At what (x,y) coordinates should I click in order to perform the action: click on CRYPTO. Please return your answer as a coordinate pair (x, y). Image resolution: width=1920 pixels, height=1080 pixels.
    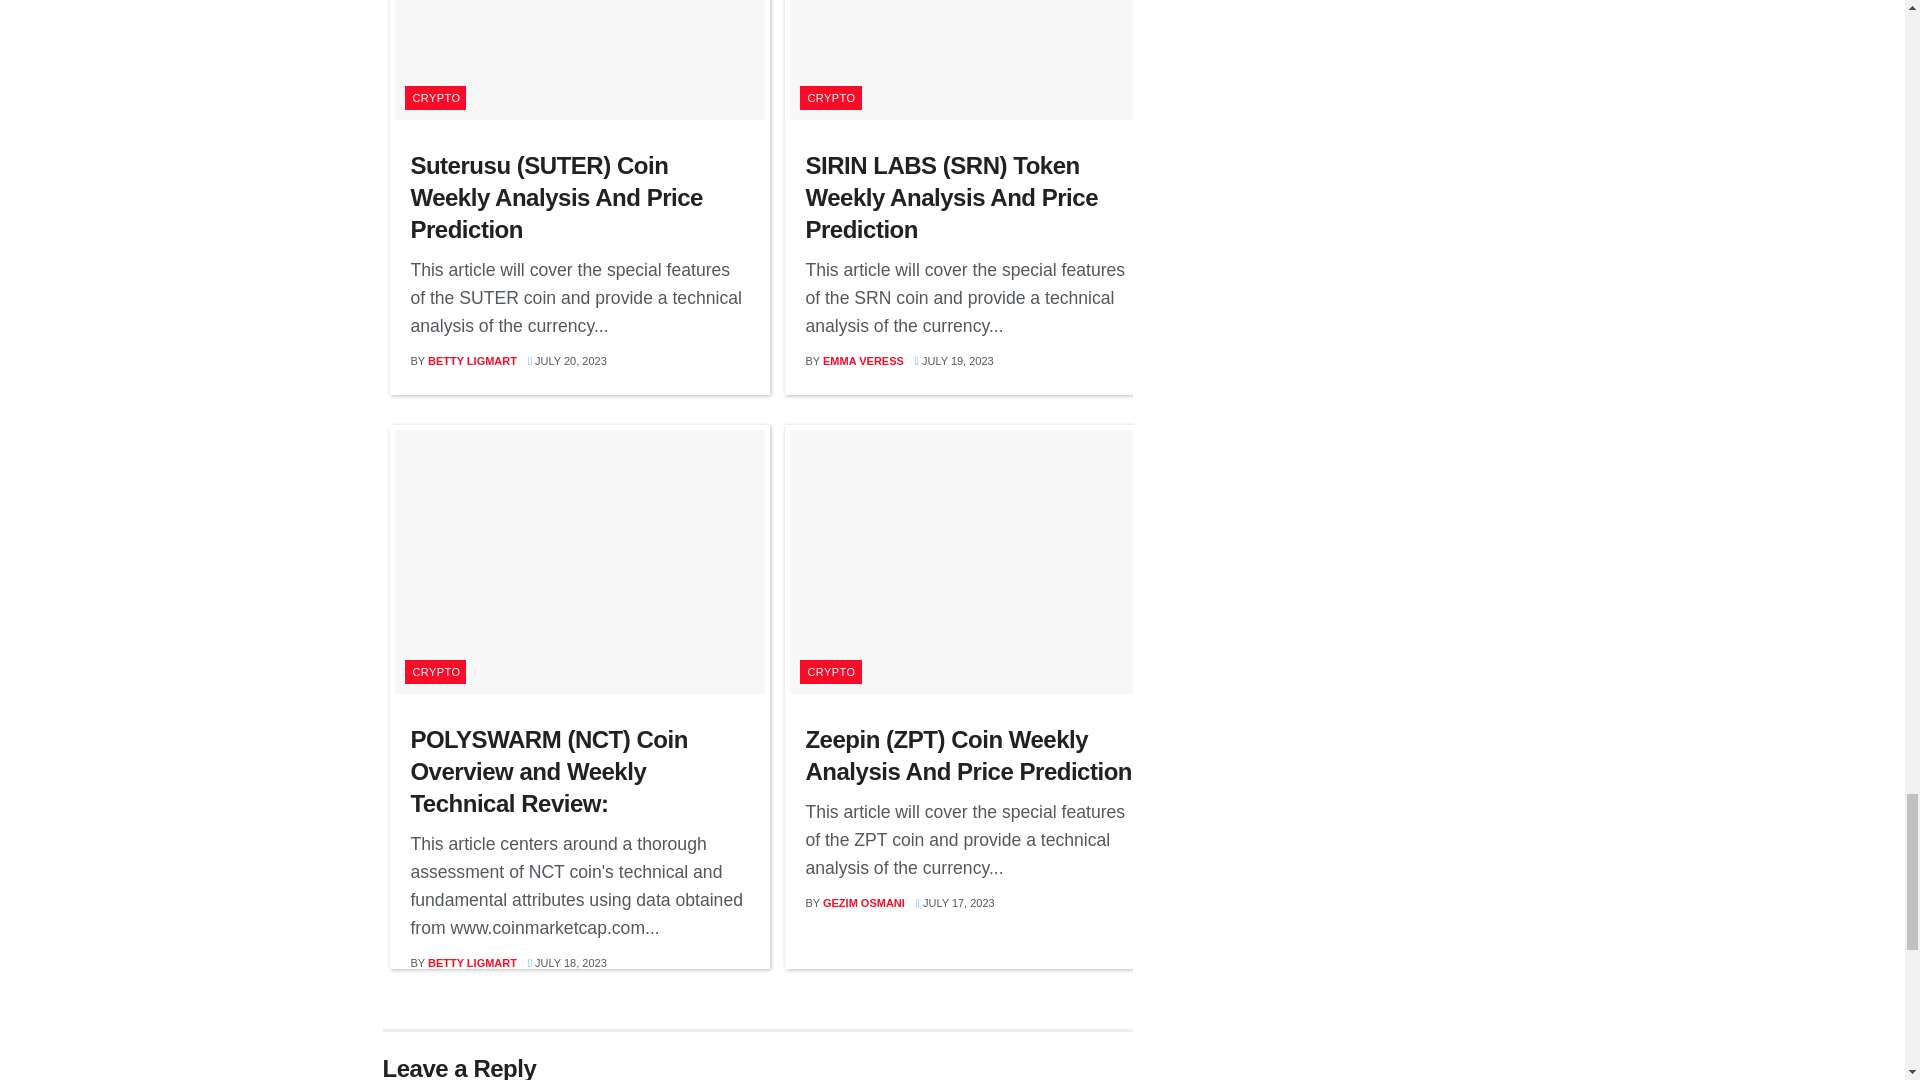
    Looking at the image, I should click on (830, 98).